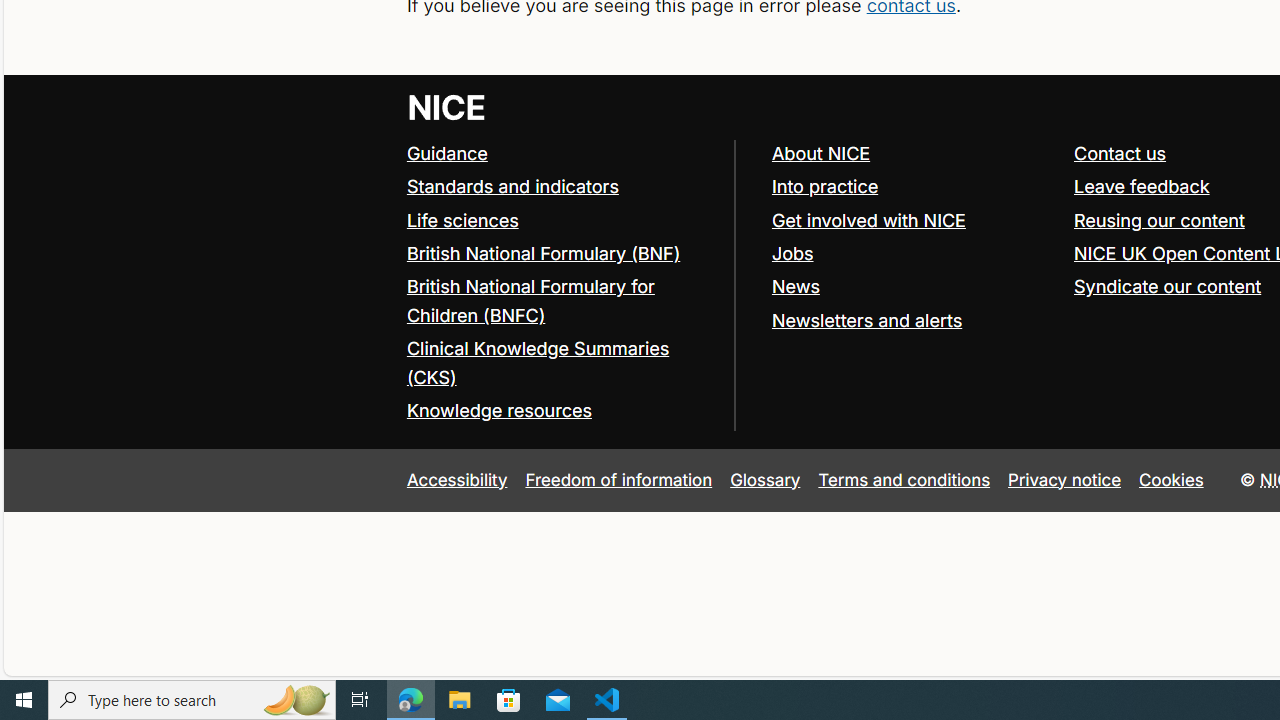  What do you see at coordinates (913, 254) in the screenshot?
I see `Jobs` at bounding box center [913, 254].